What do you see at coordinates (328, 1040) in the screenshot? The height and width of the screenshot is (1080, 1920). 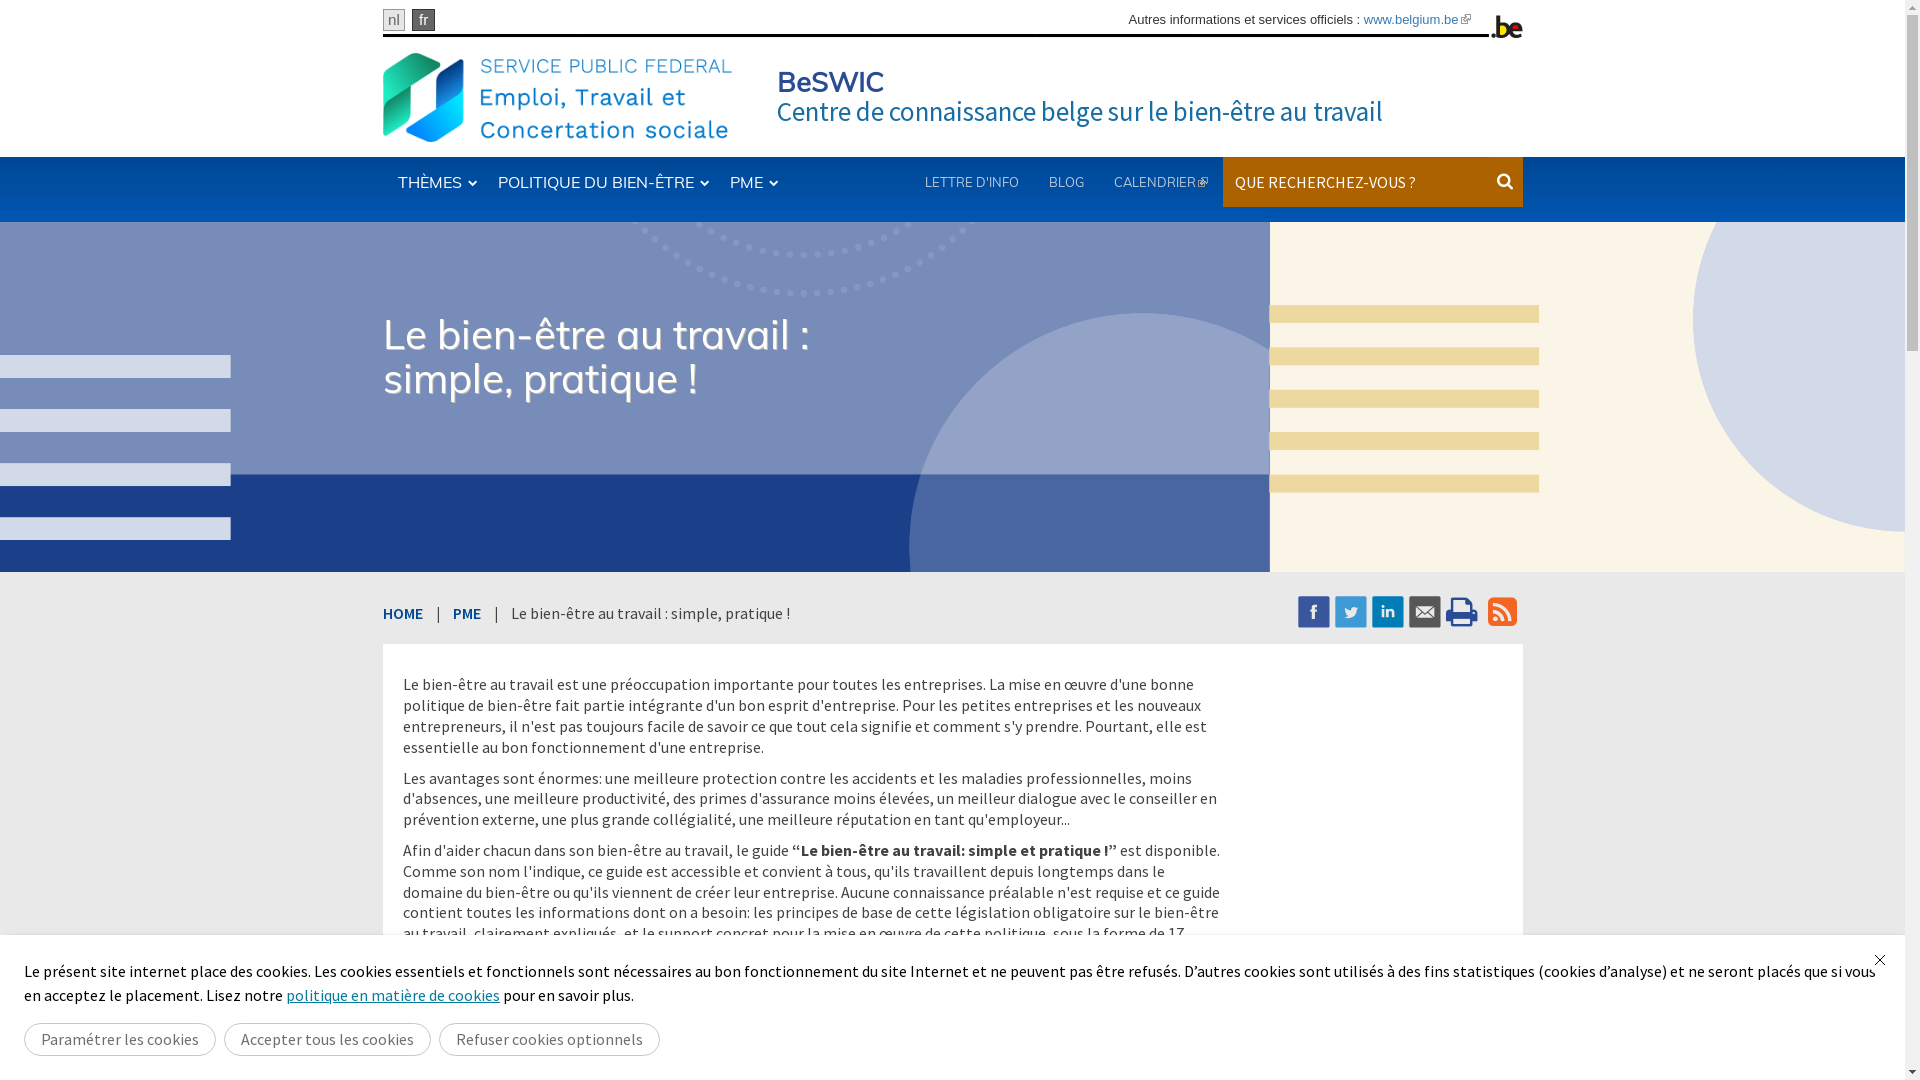 I see `Accepter tous les cookies` at bounding box center [328, 1040].